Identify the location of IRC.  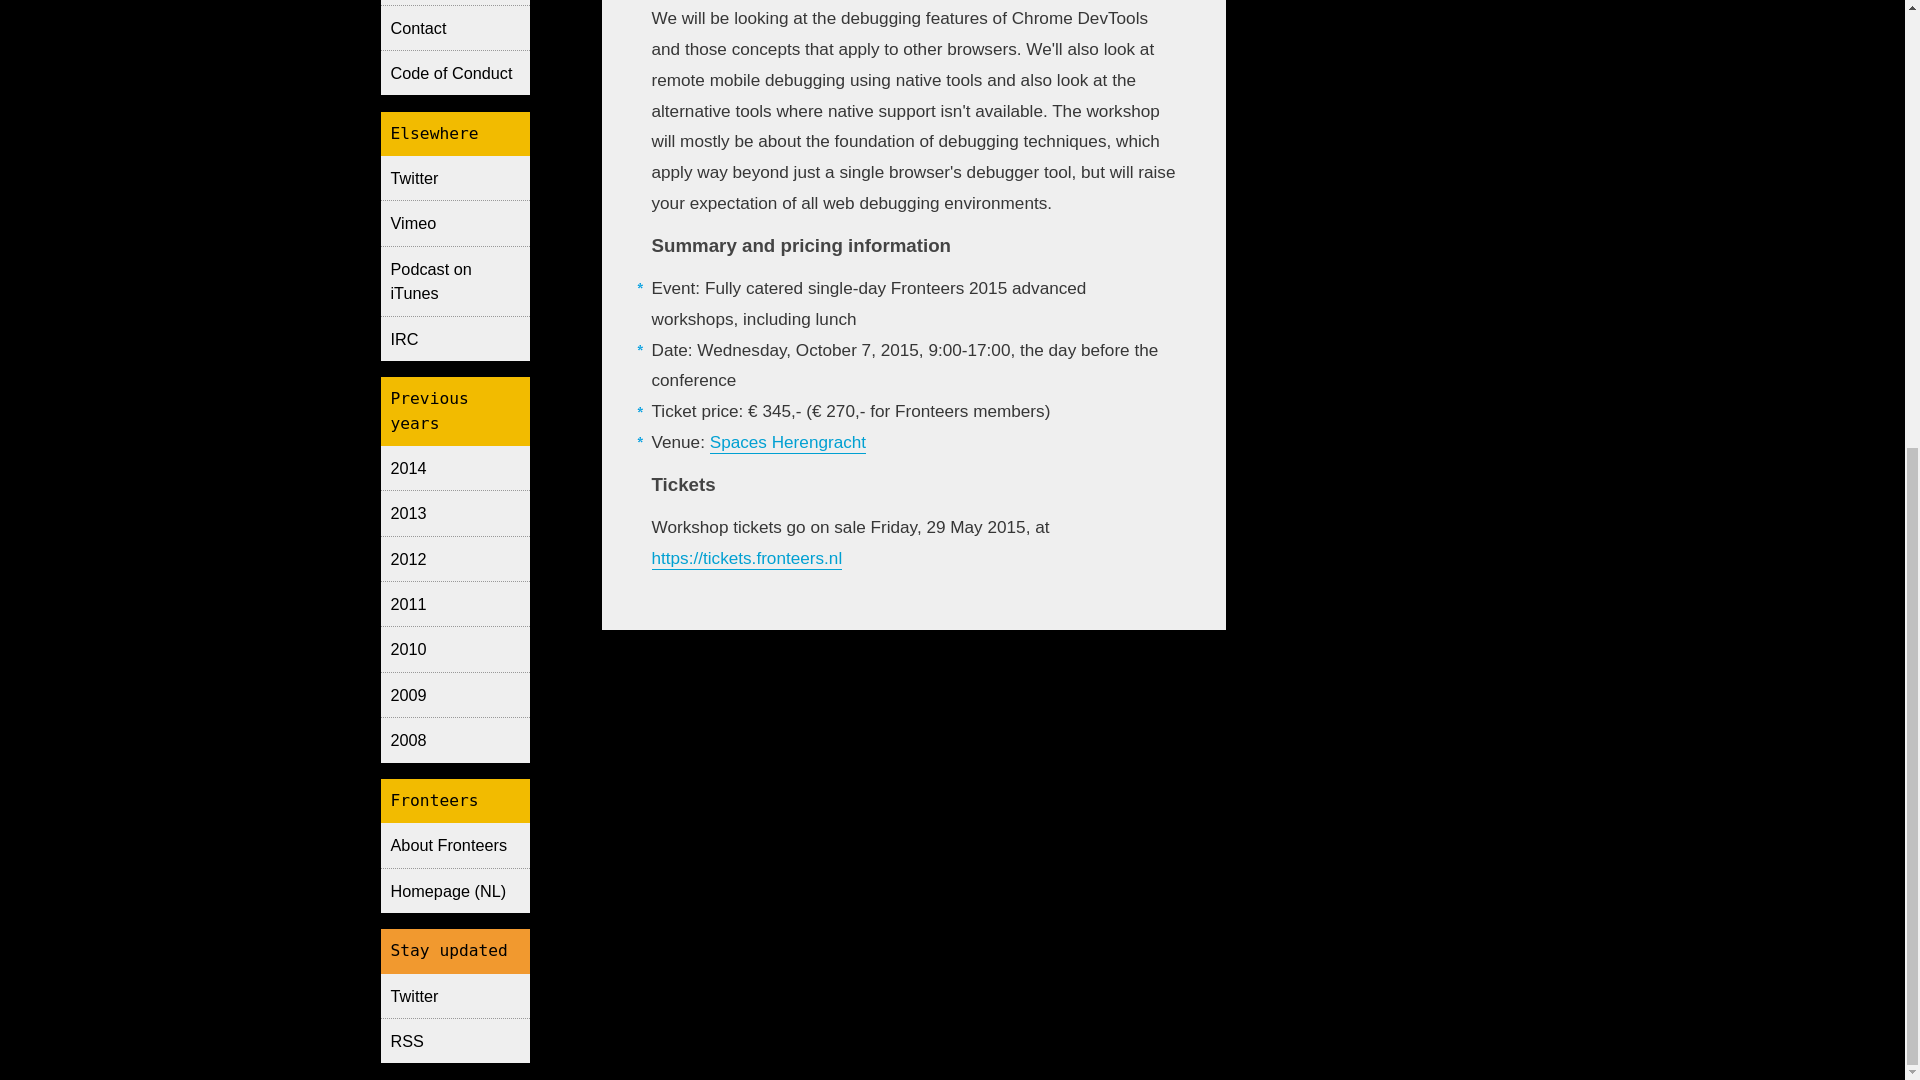
(454, 337).